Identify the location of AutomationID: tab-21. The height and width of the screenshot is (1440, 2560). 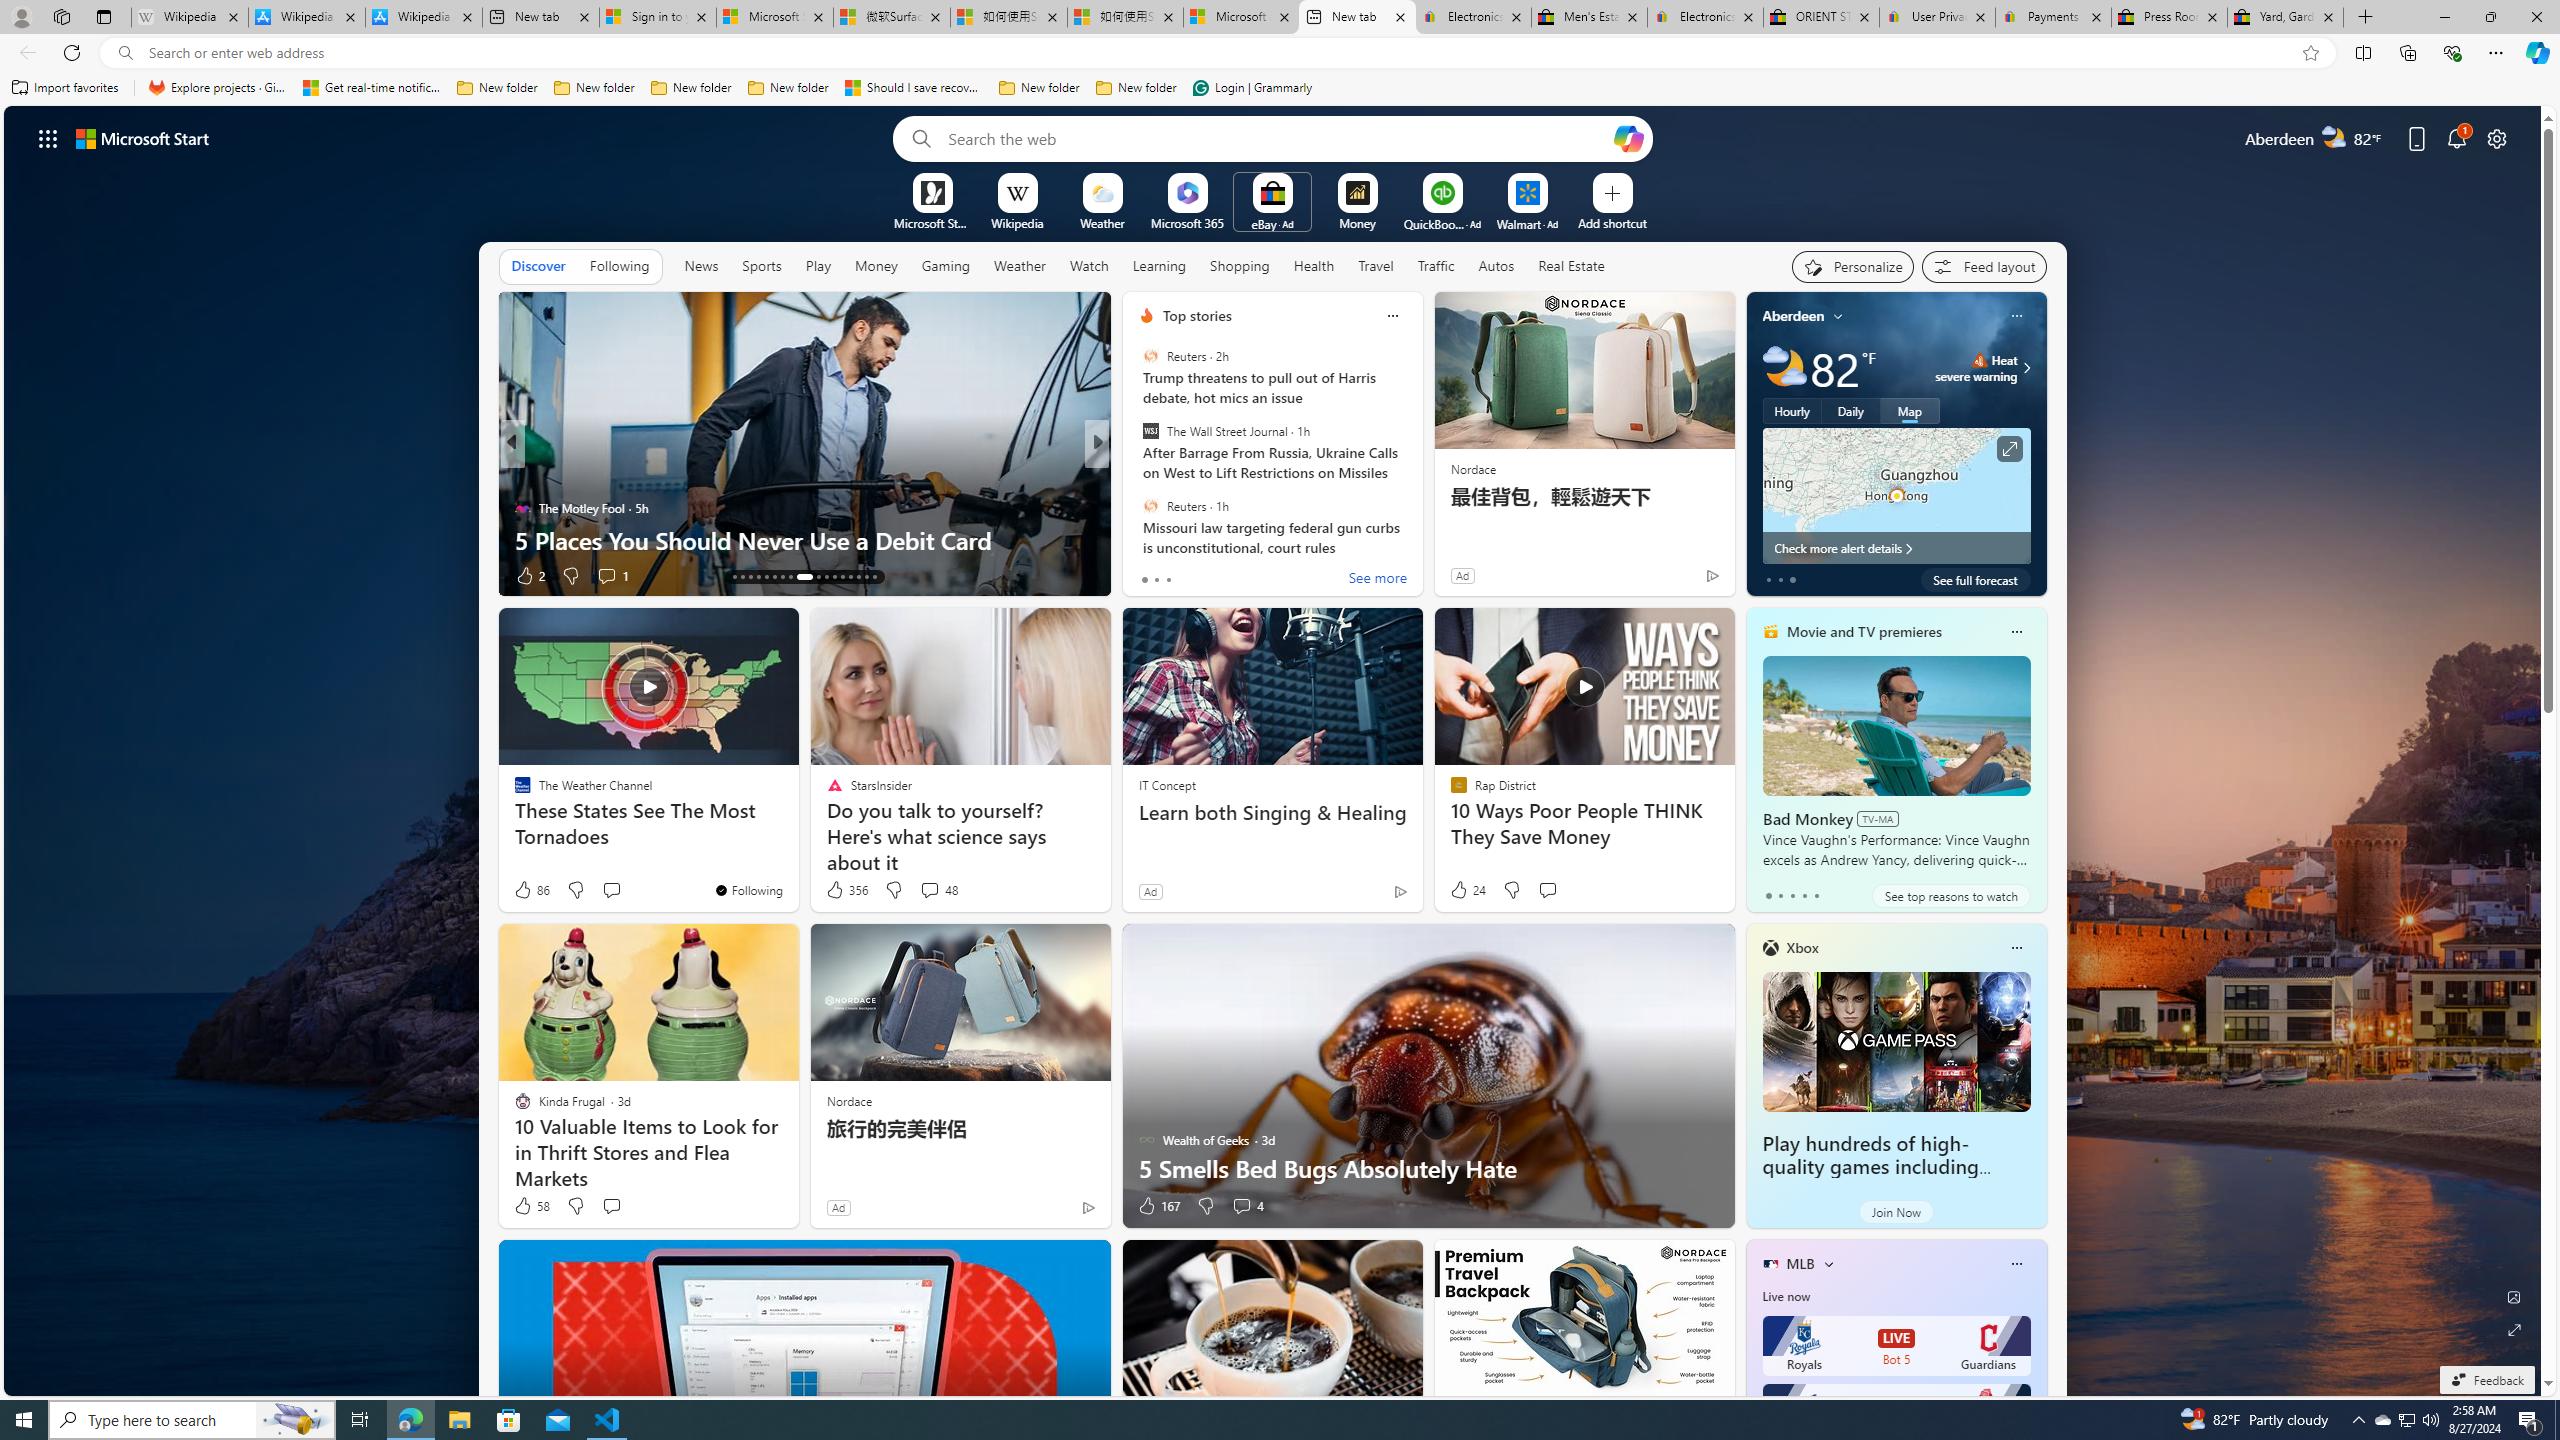
(798, 577).